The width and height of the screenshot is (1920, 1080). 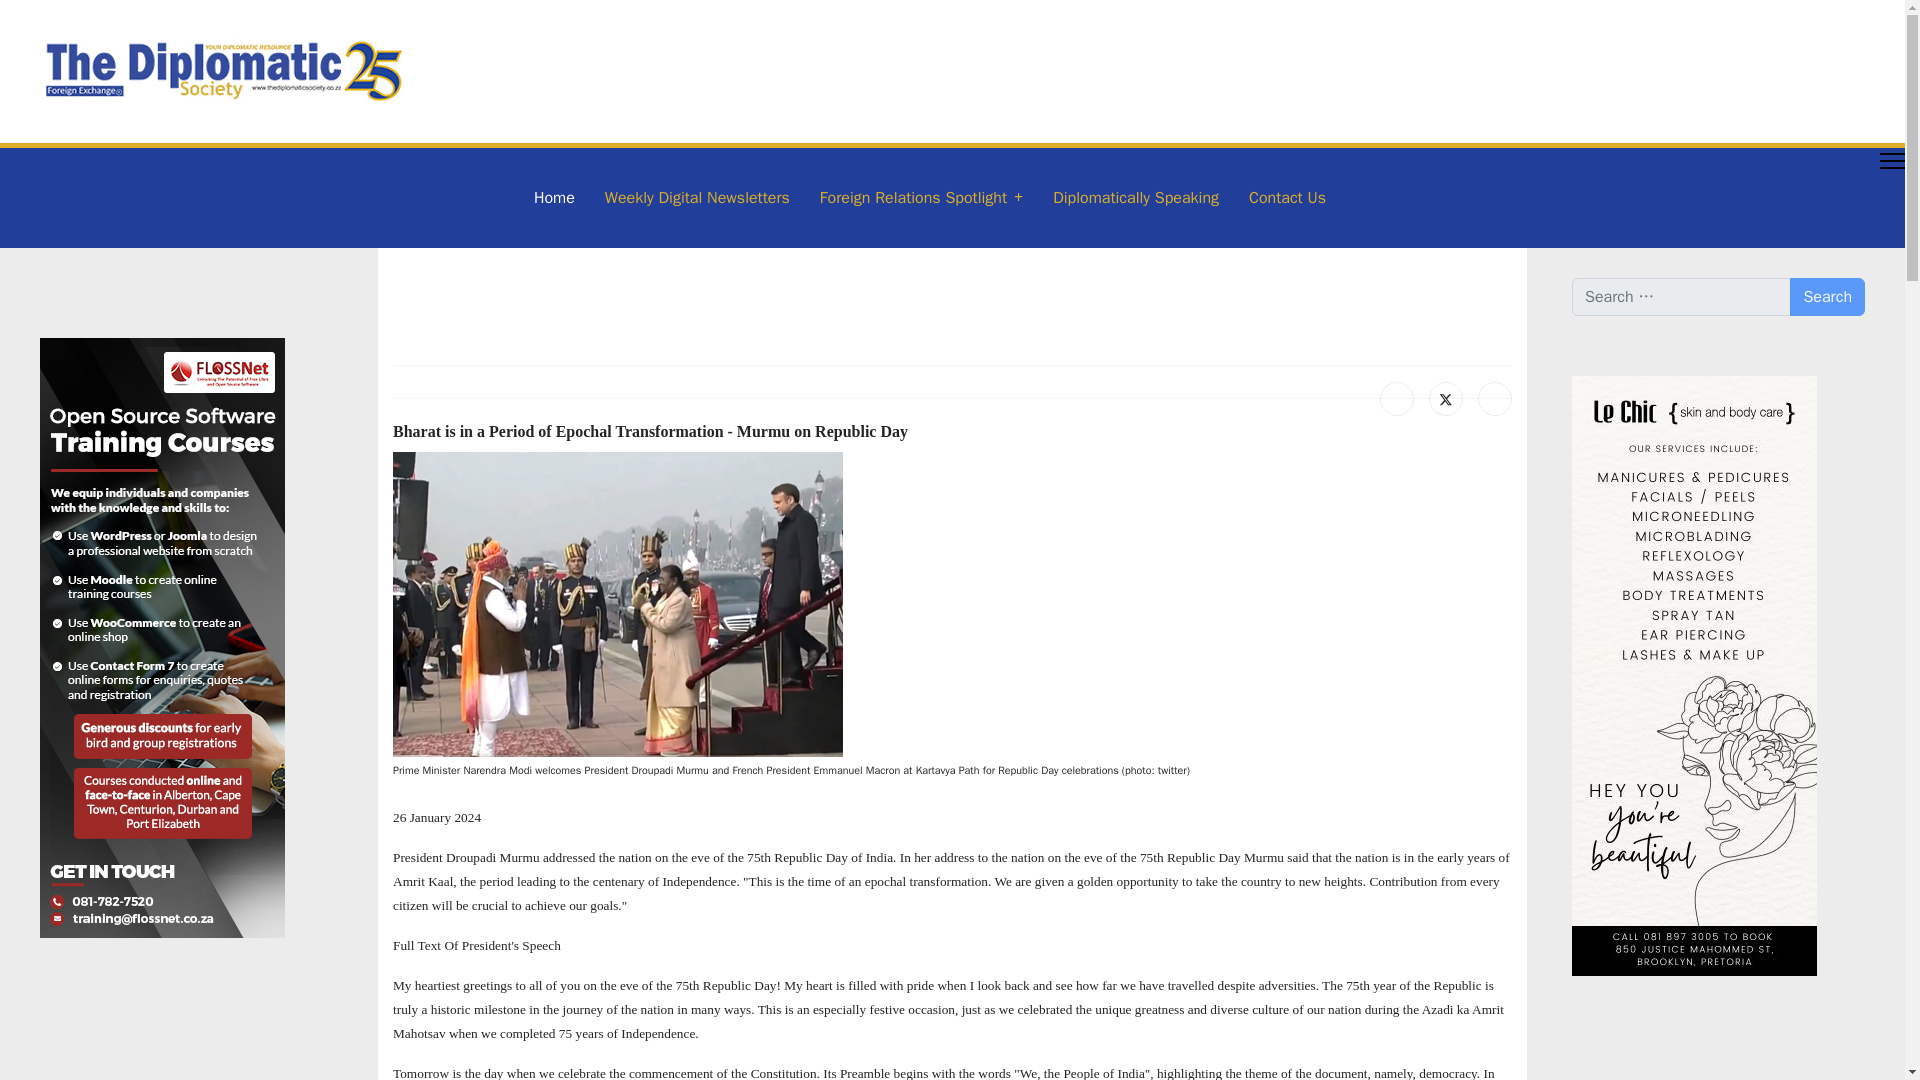 What do you see at coordinates (1826, 296) in the screenshot?
I see `Search` at bounding box center [1826, 296].